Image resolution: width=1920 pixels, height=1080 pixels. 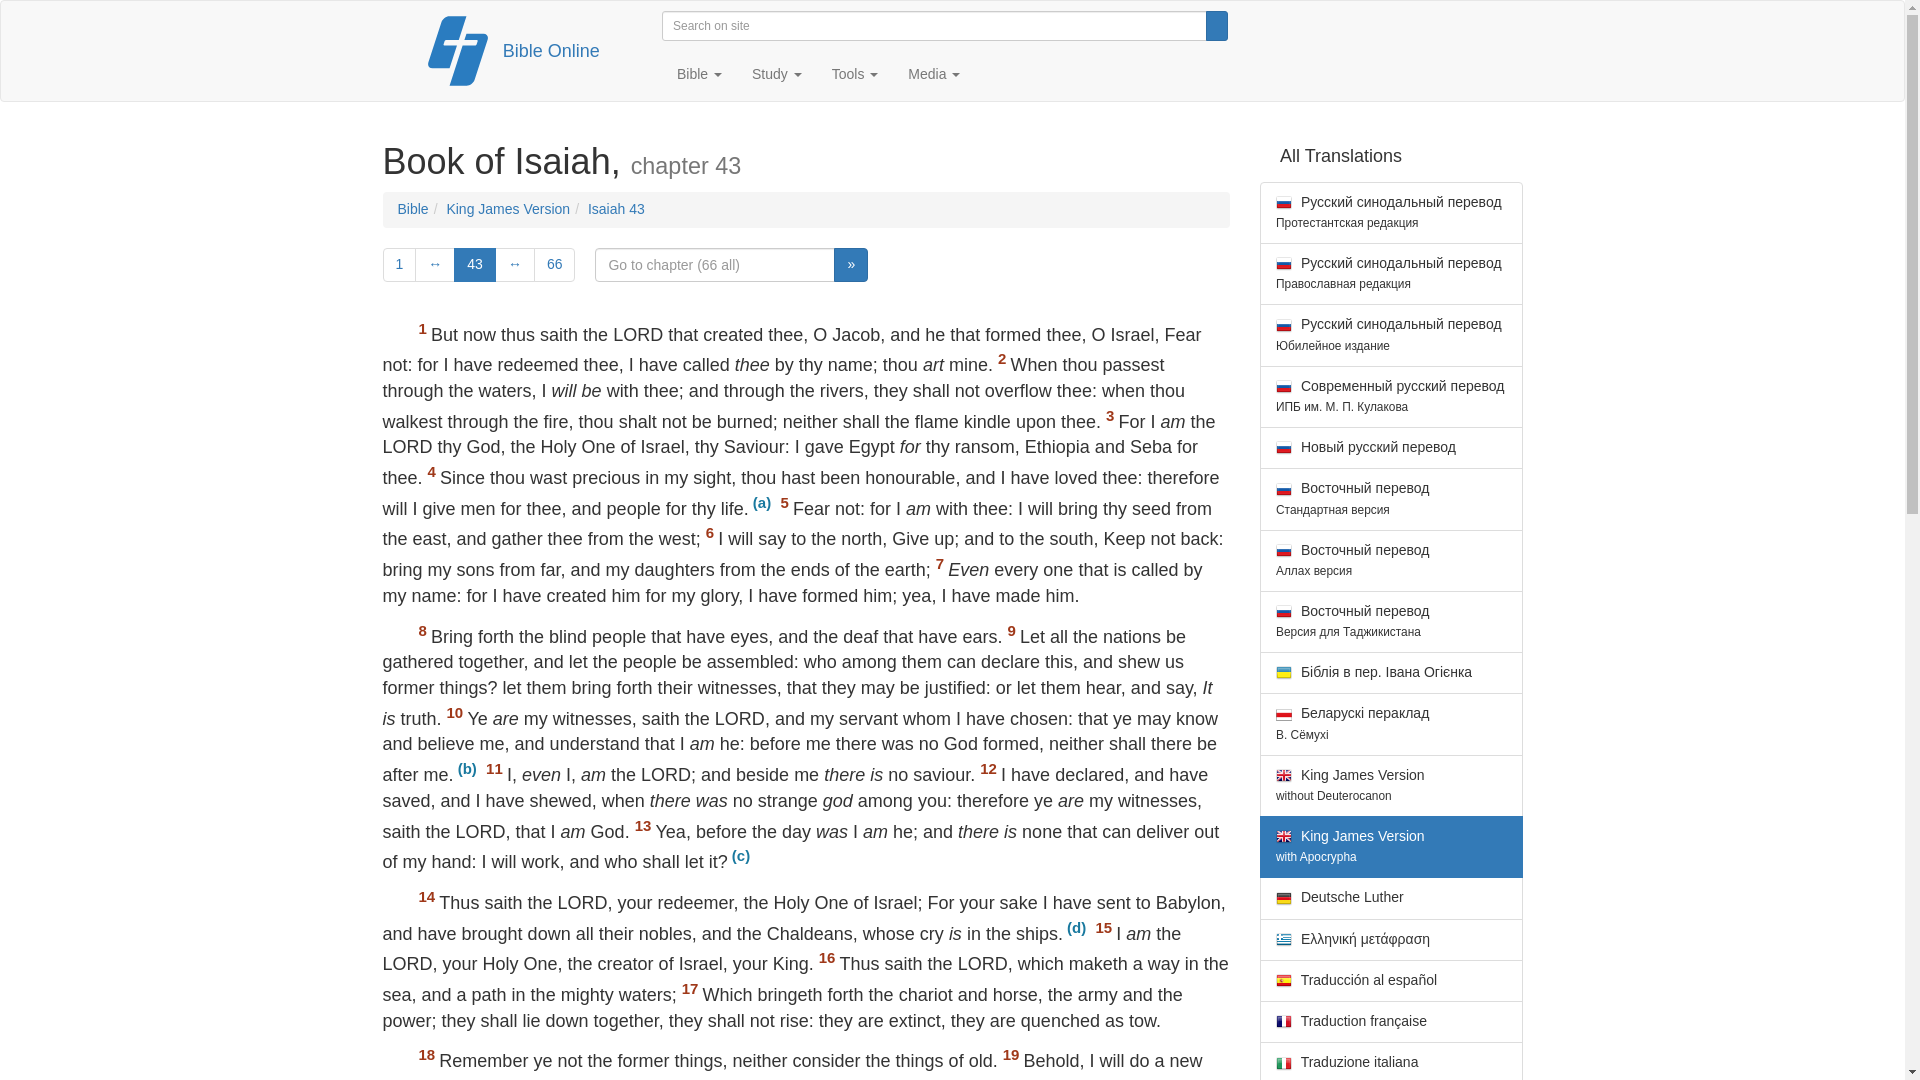 I want to click on Bible Online, so click(x=551, y=51).